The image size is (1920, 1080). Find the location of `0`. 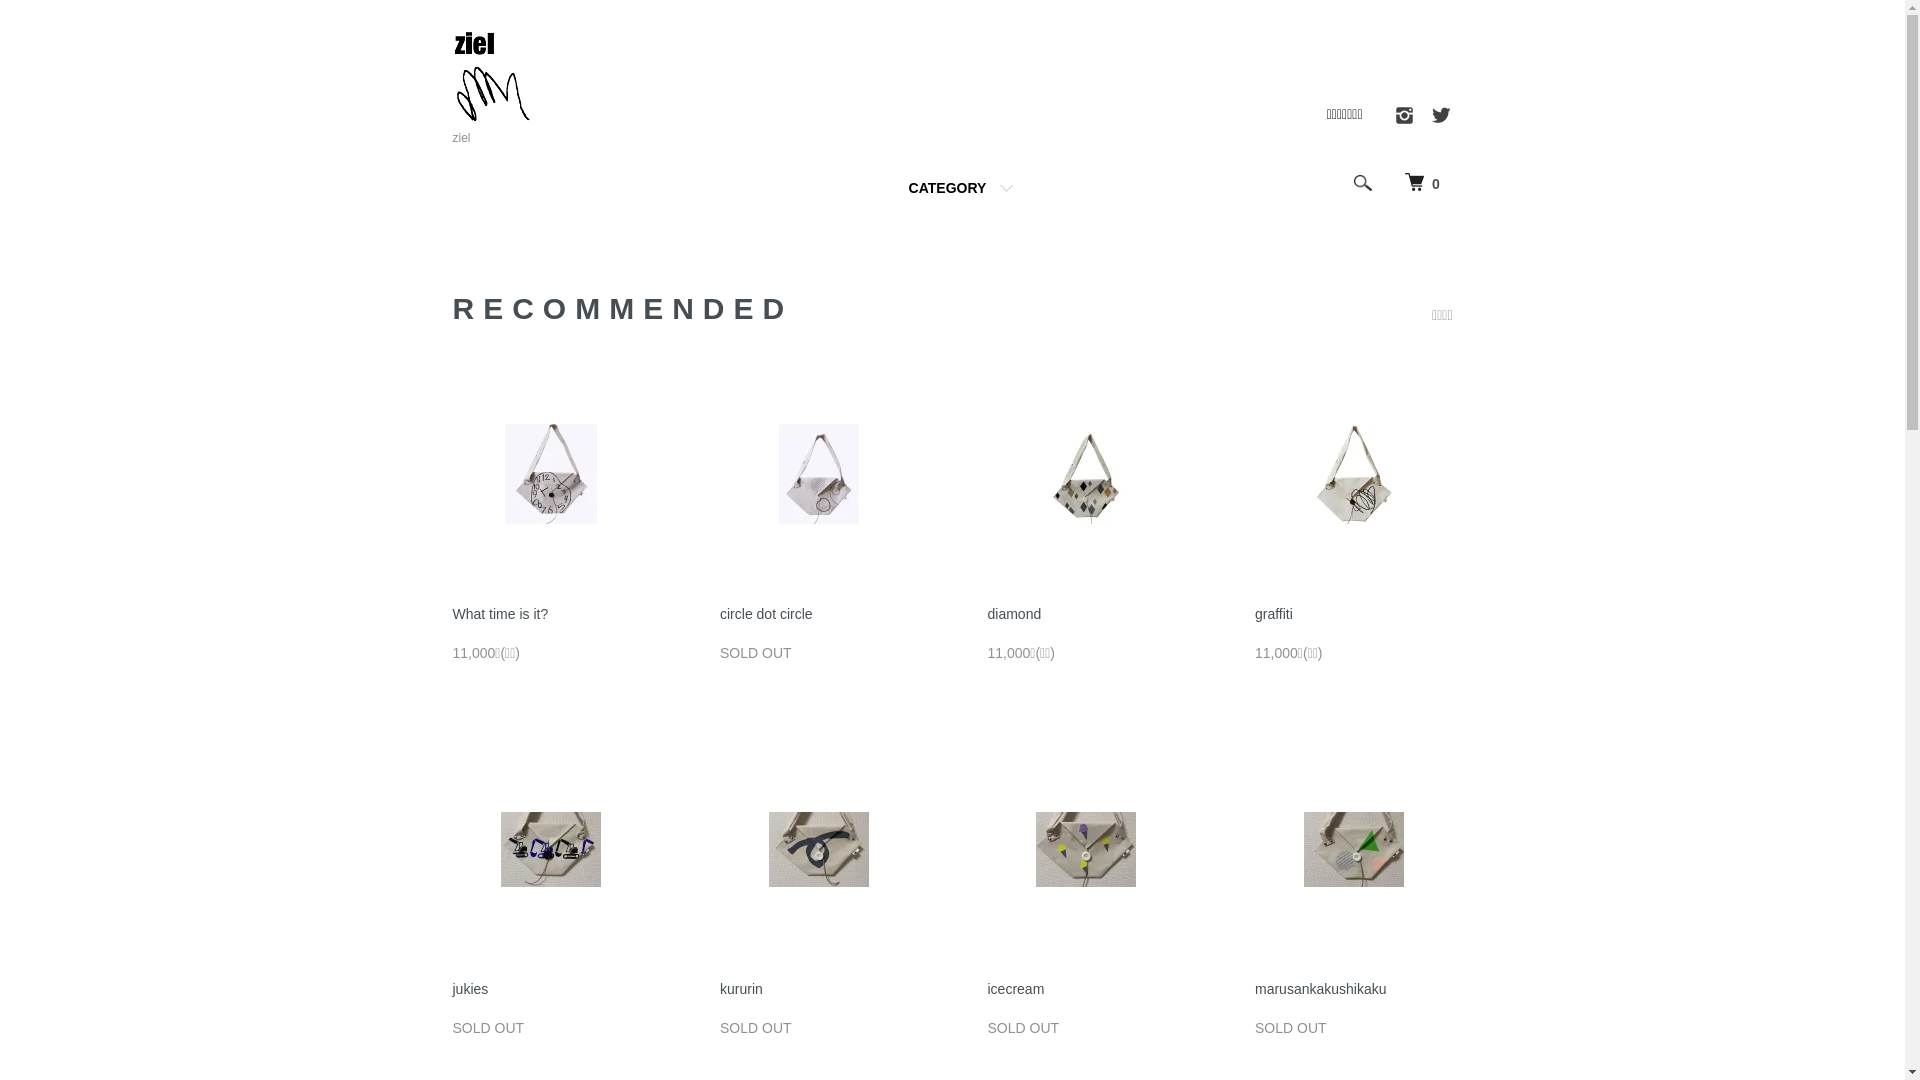

0 is located at coordinates (1422, 183).